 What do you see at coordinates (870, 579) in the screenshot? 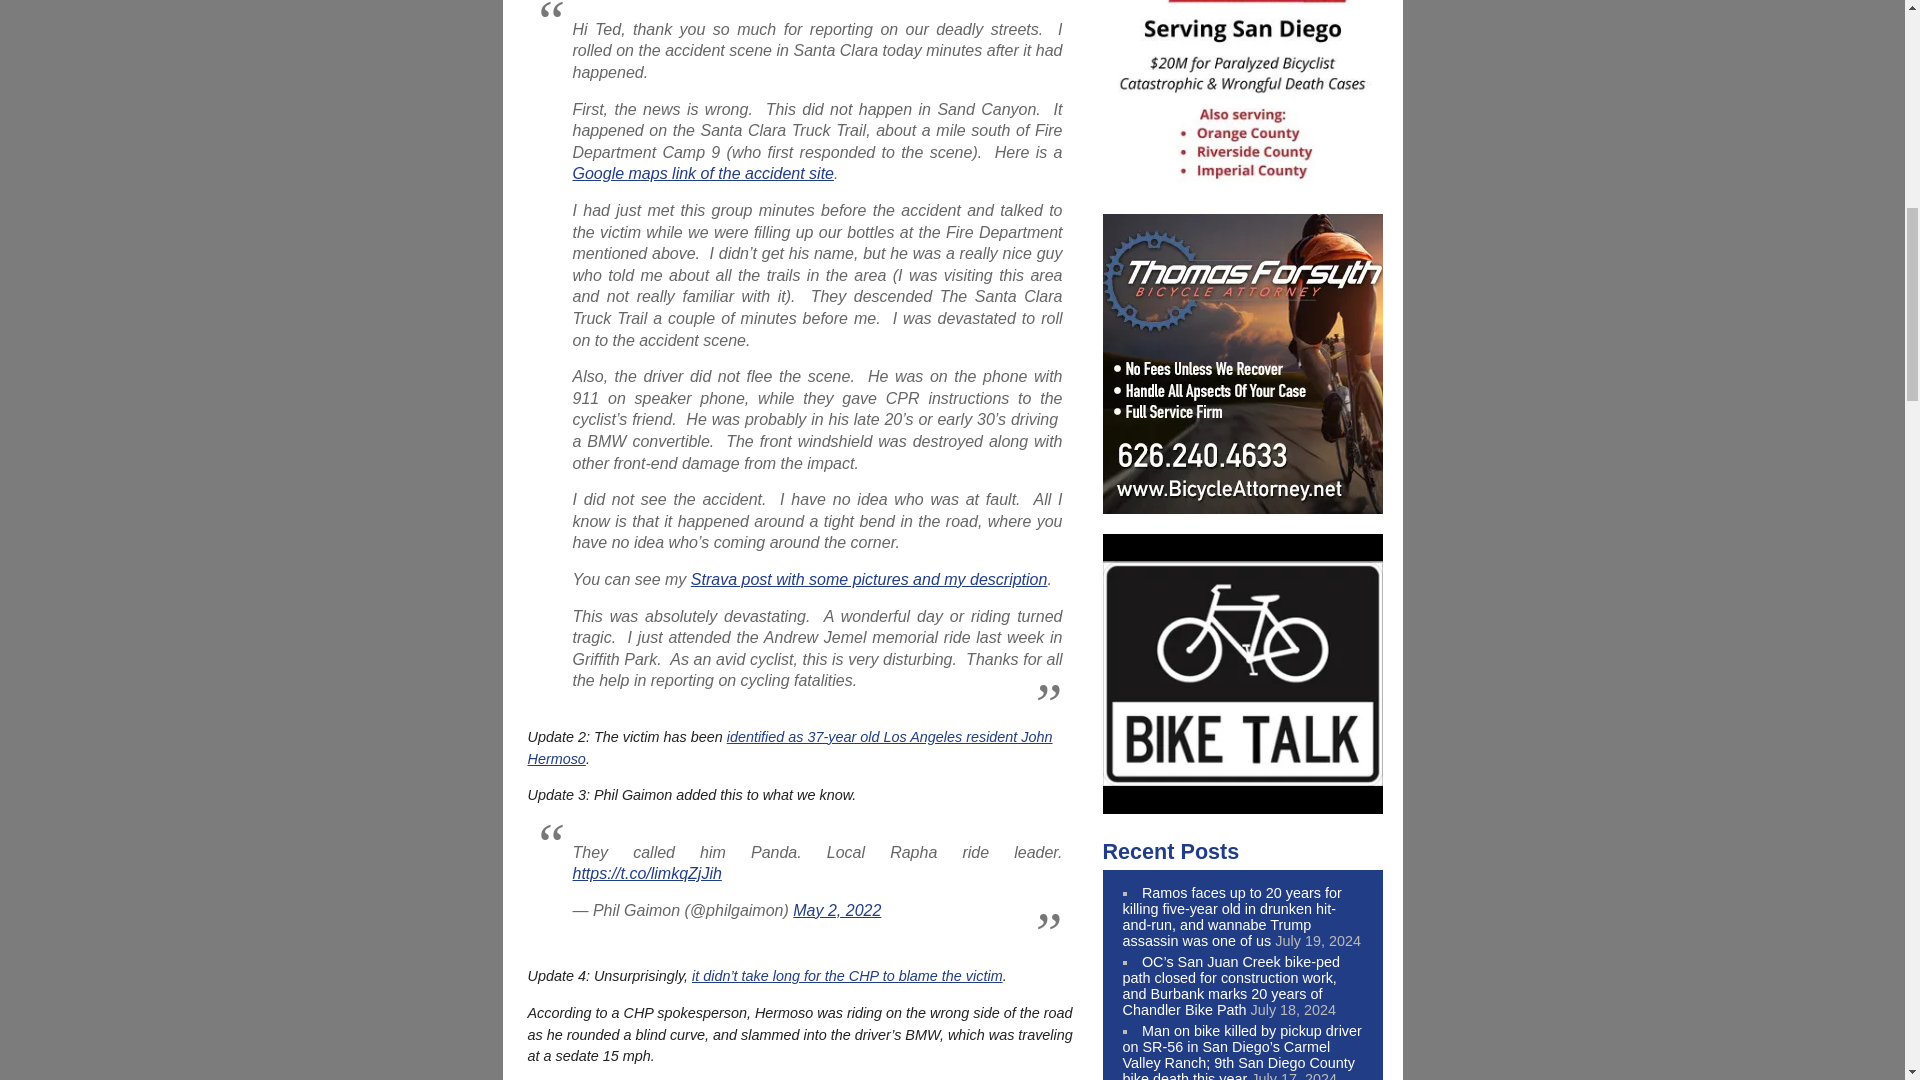
I see `Strava post with some pictures and my description` at bounding box center [870, 579].